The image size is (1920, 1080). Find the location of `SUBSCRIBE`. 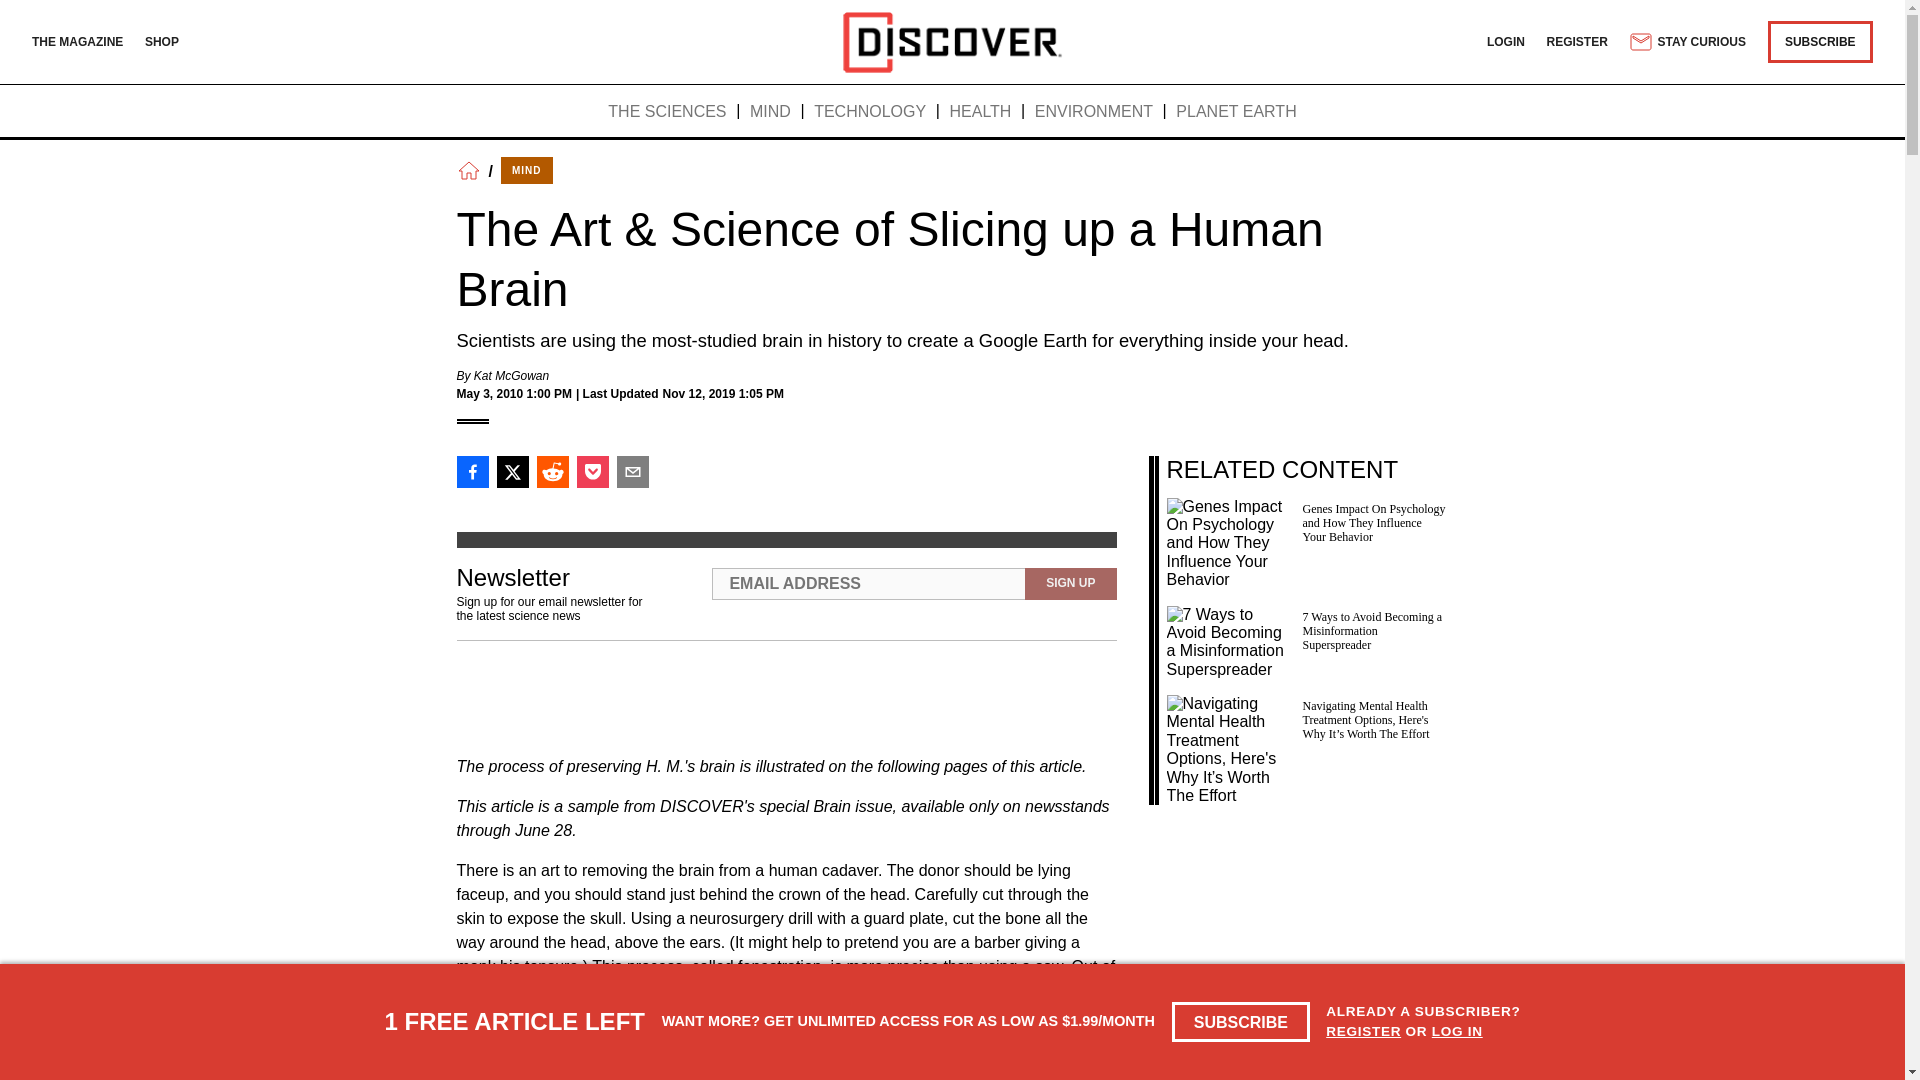

SUBSCRIBE is located at coordinates (1241, 1022).